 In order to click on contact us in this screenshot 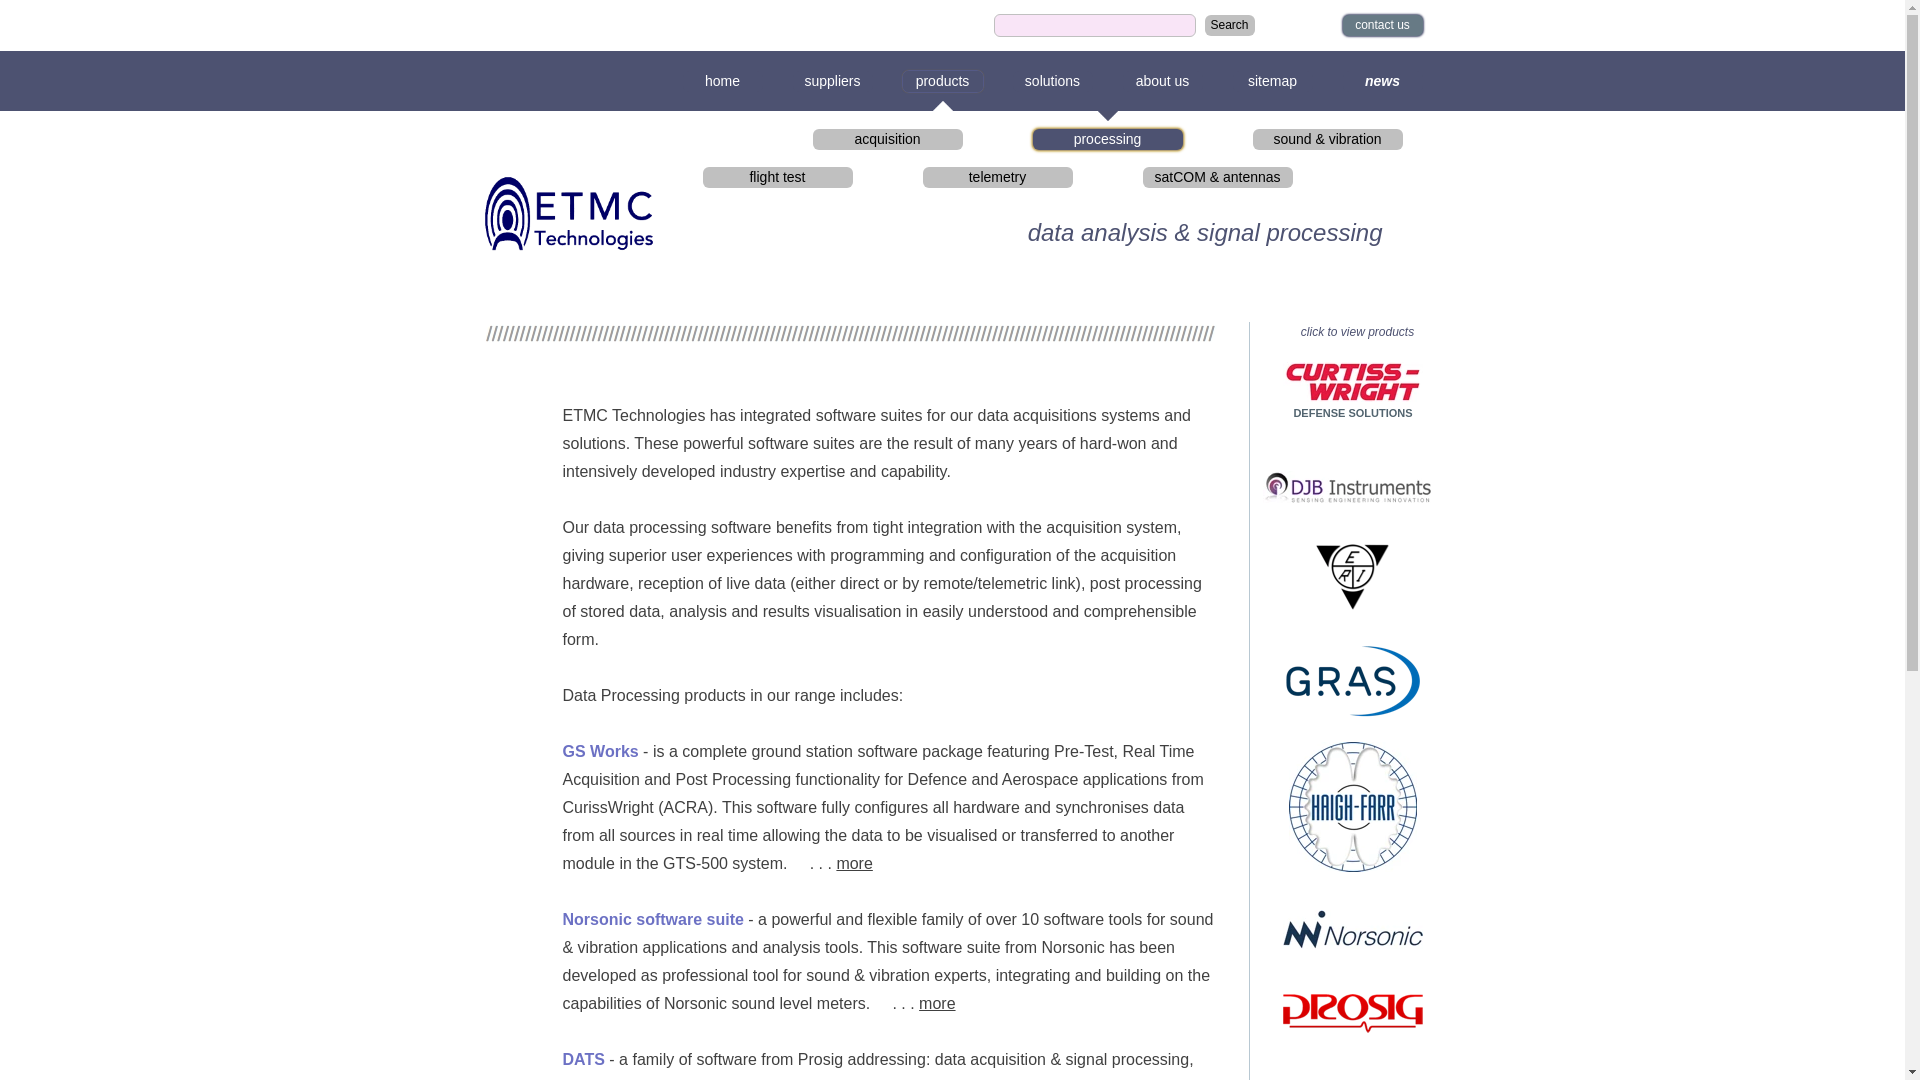, I will do `click(1382, 28)`.